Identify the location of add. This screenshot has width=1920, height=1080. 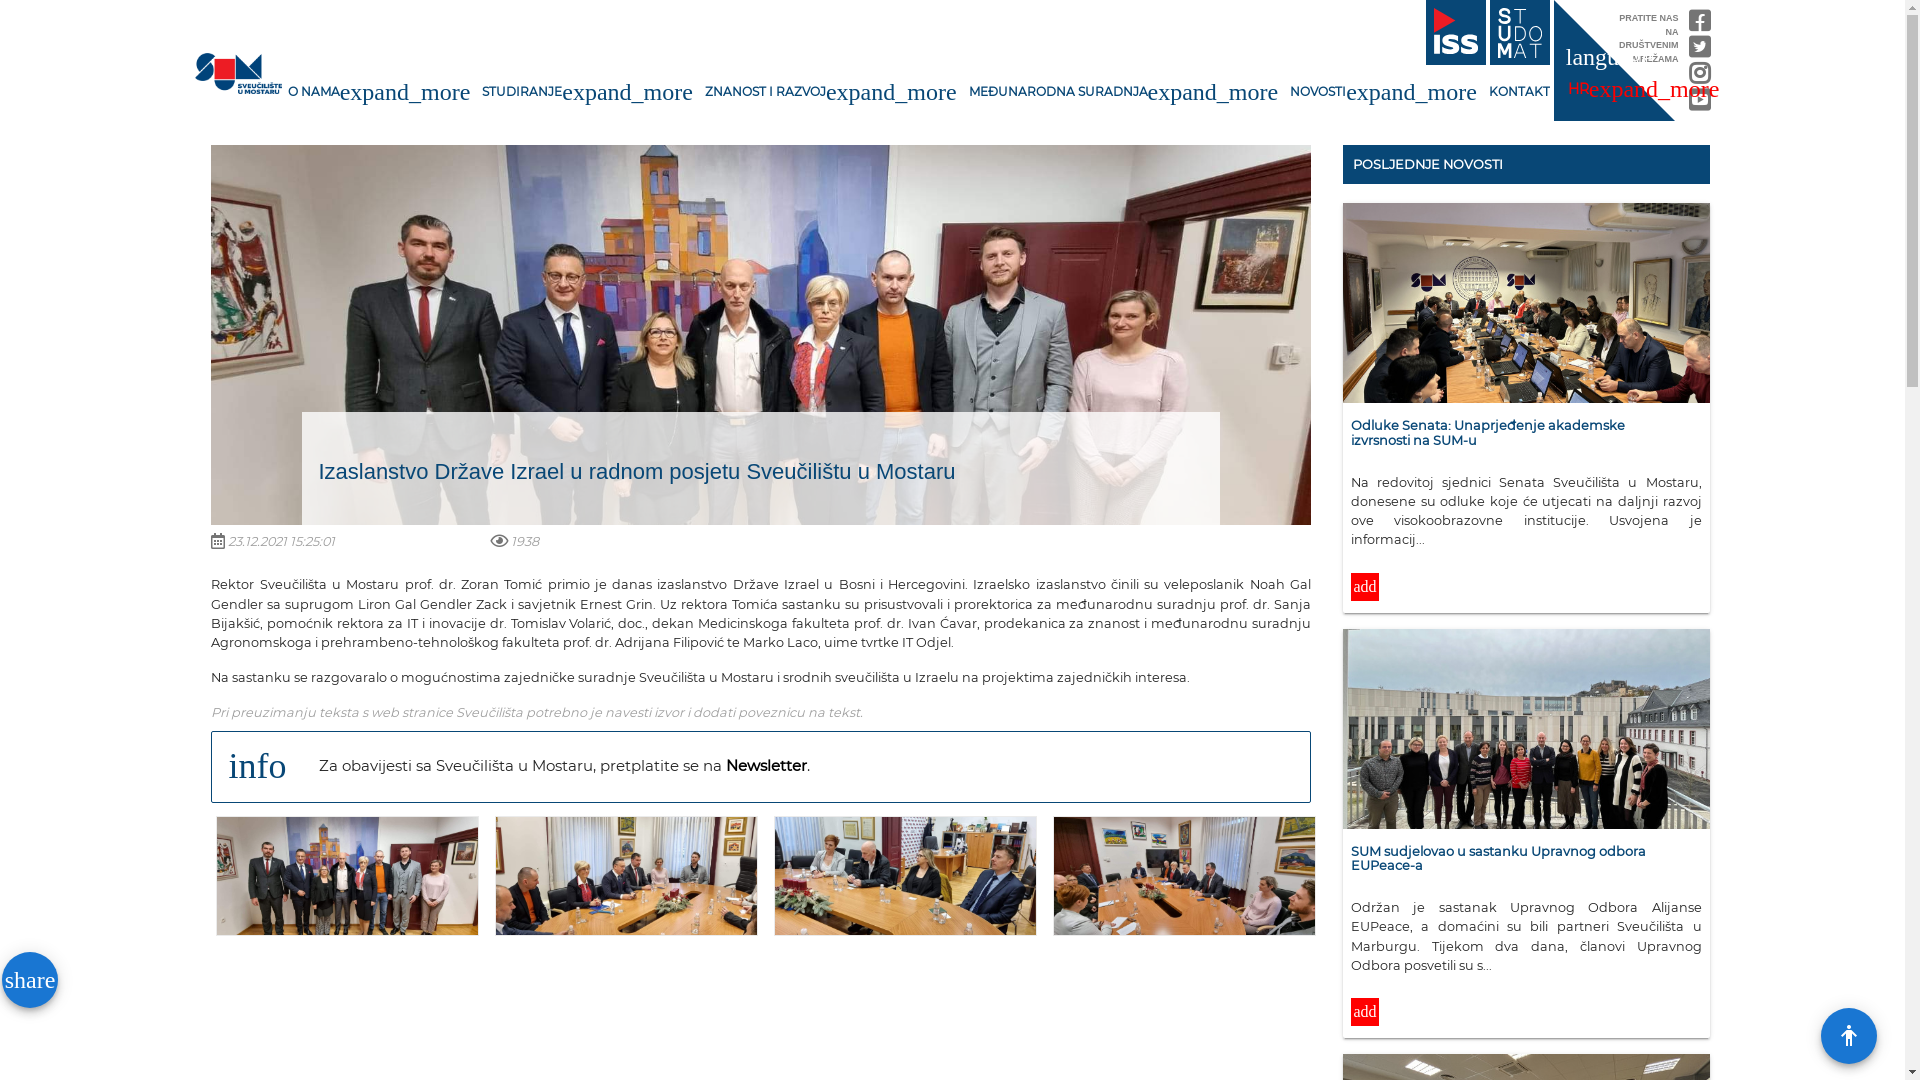
(1365, 1013).